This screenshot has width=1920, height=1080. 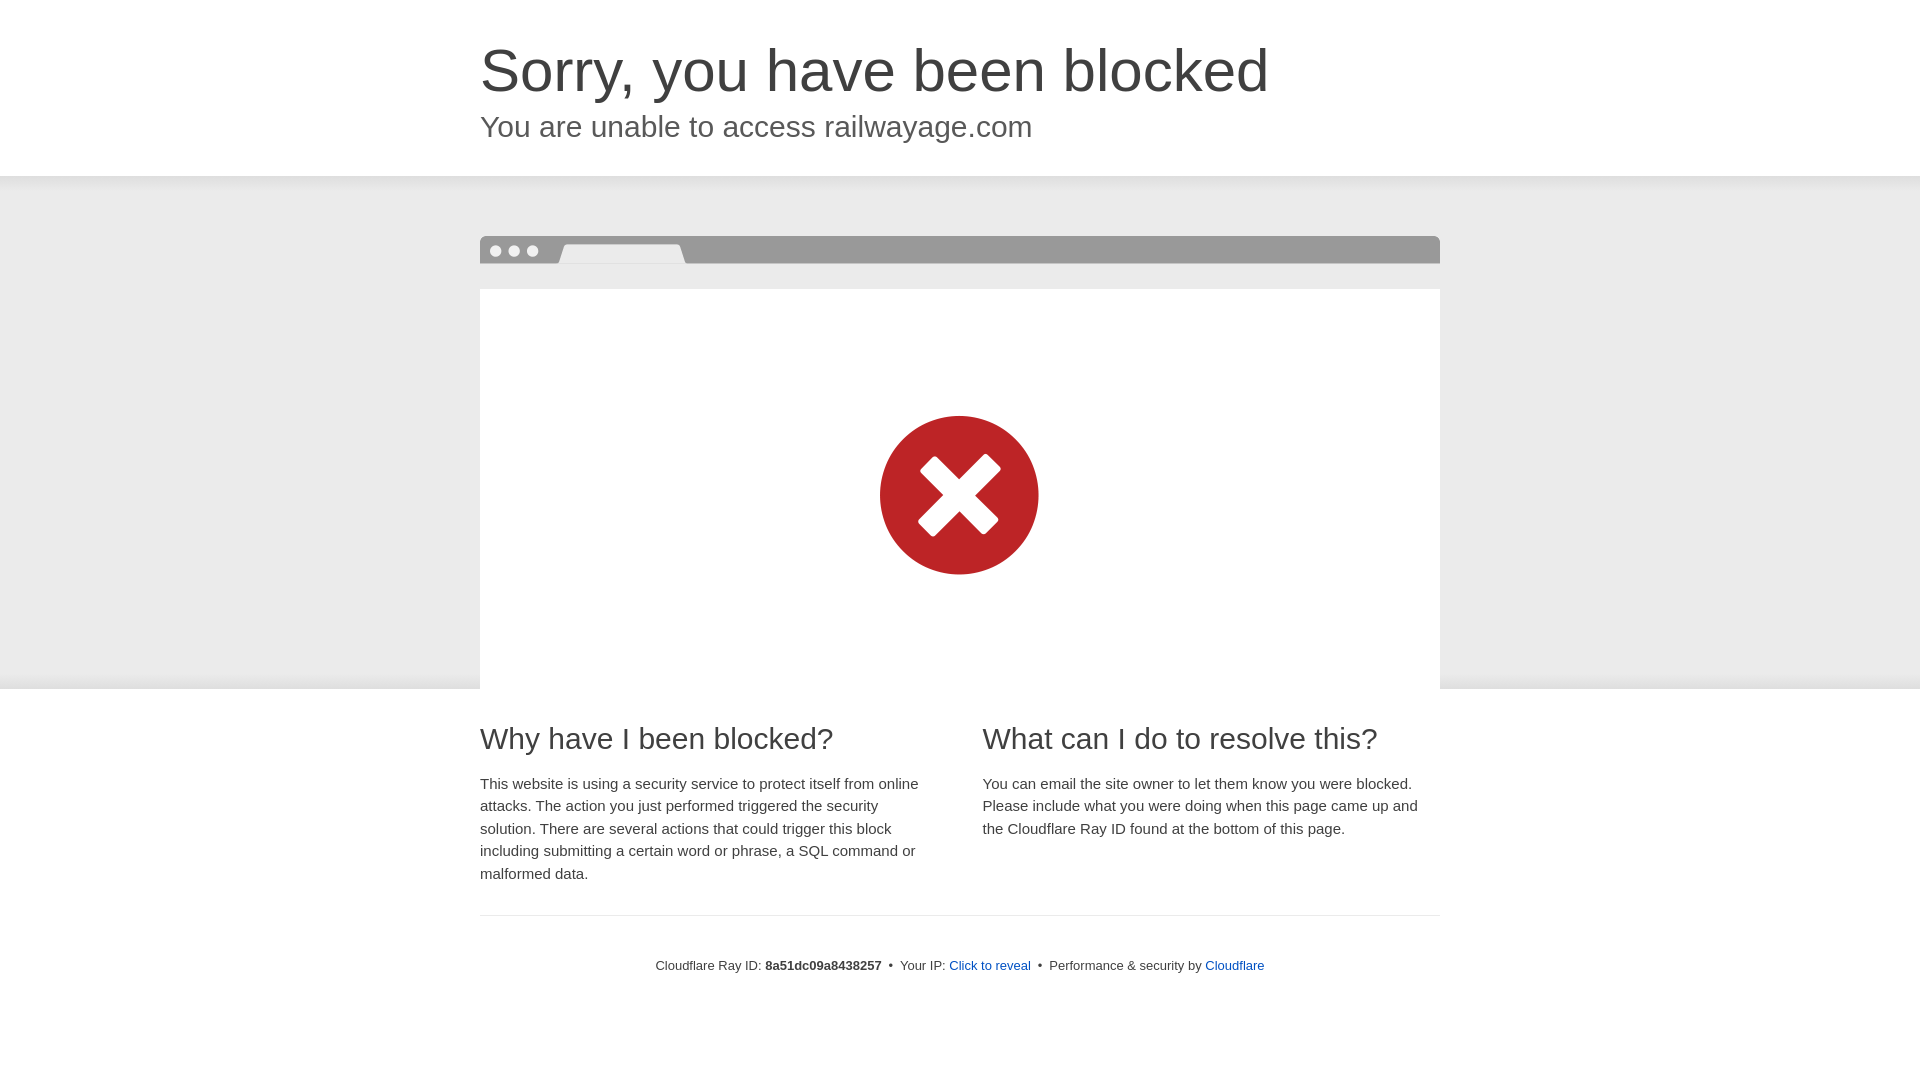 I want to click on Cloudflare, so click(x=1234, y=965).